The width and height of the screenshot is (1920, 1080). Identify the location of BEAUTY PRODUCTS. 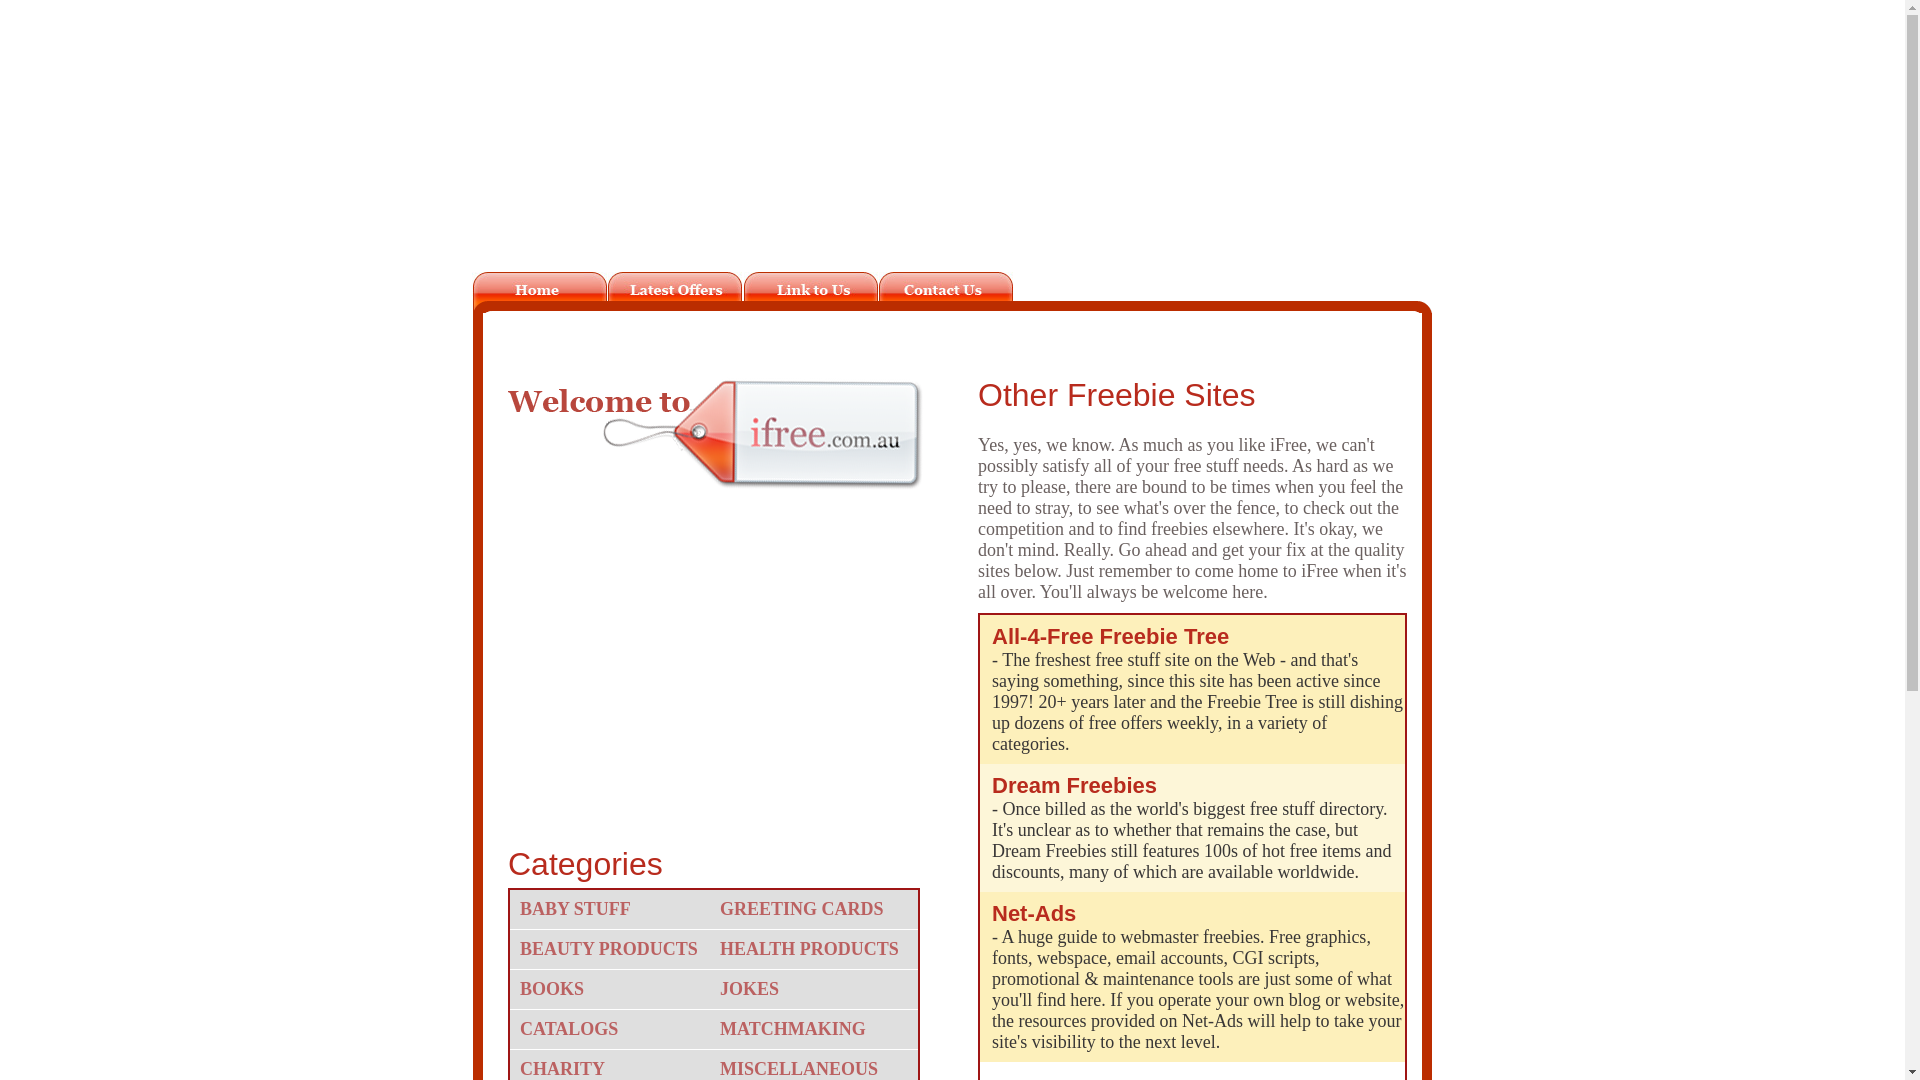
(615, 950).